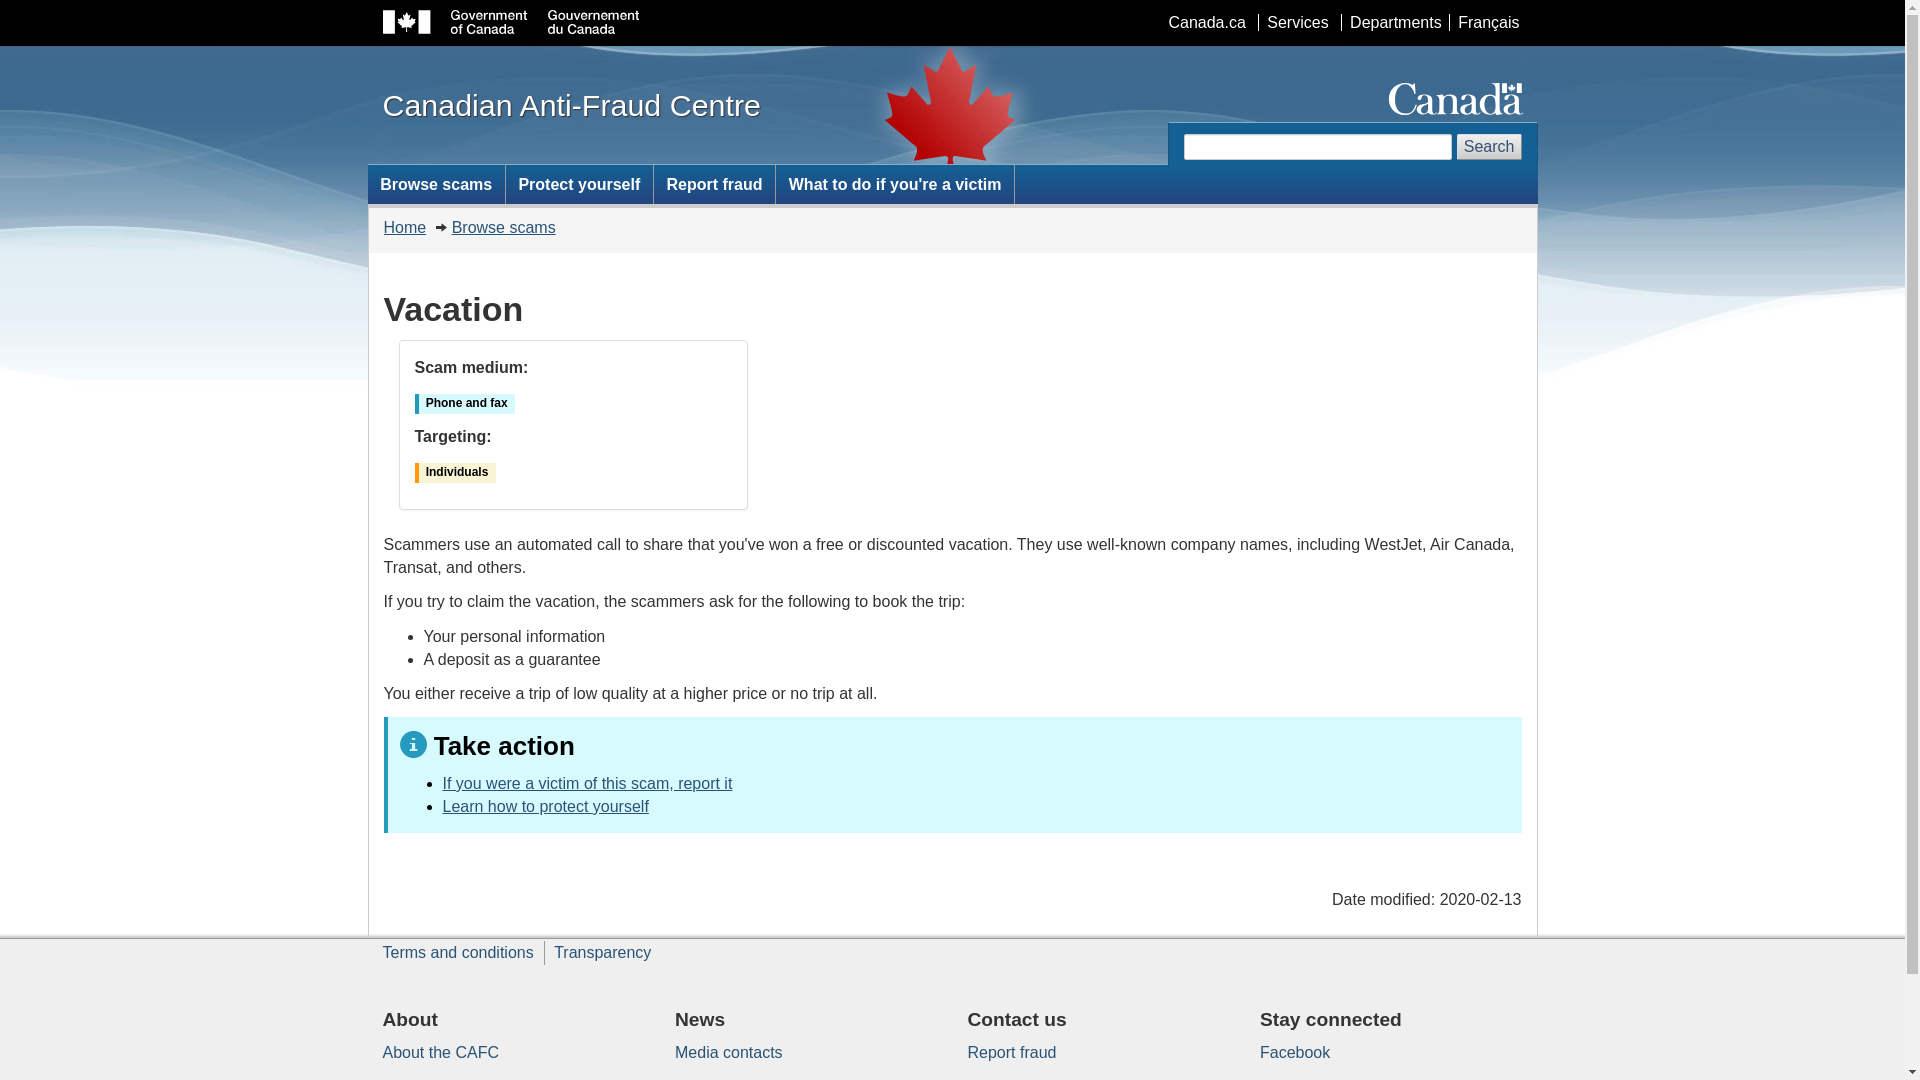  I want to click on Transparency, so click(602, 952).